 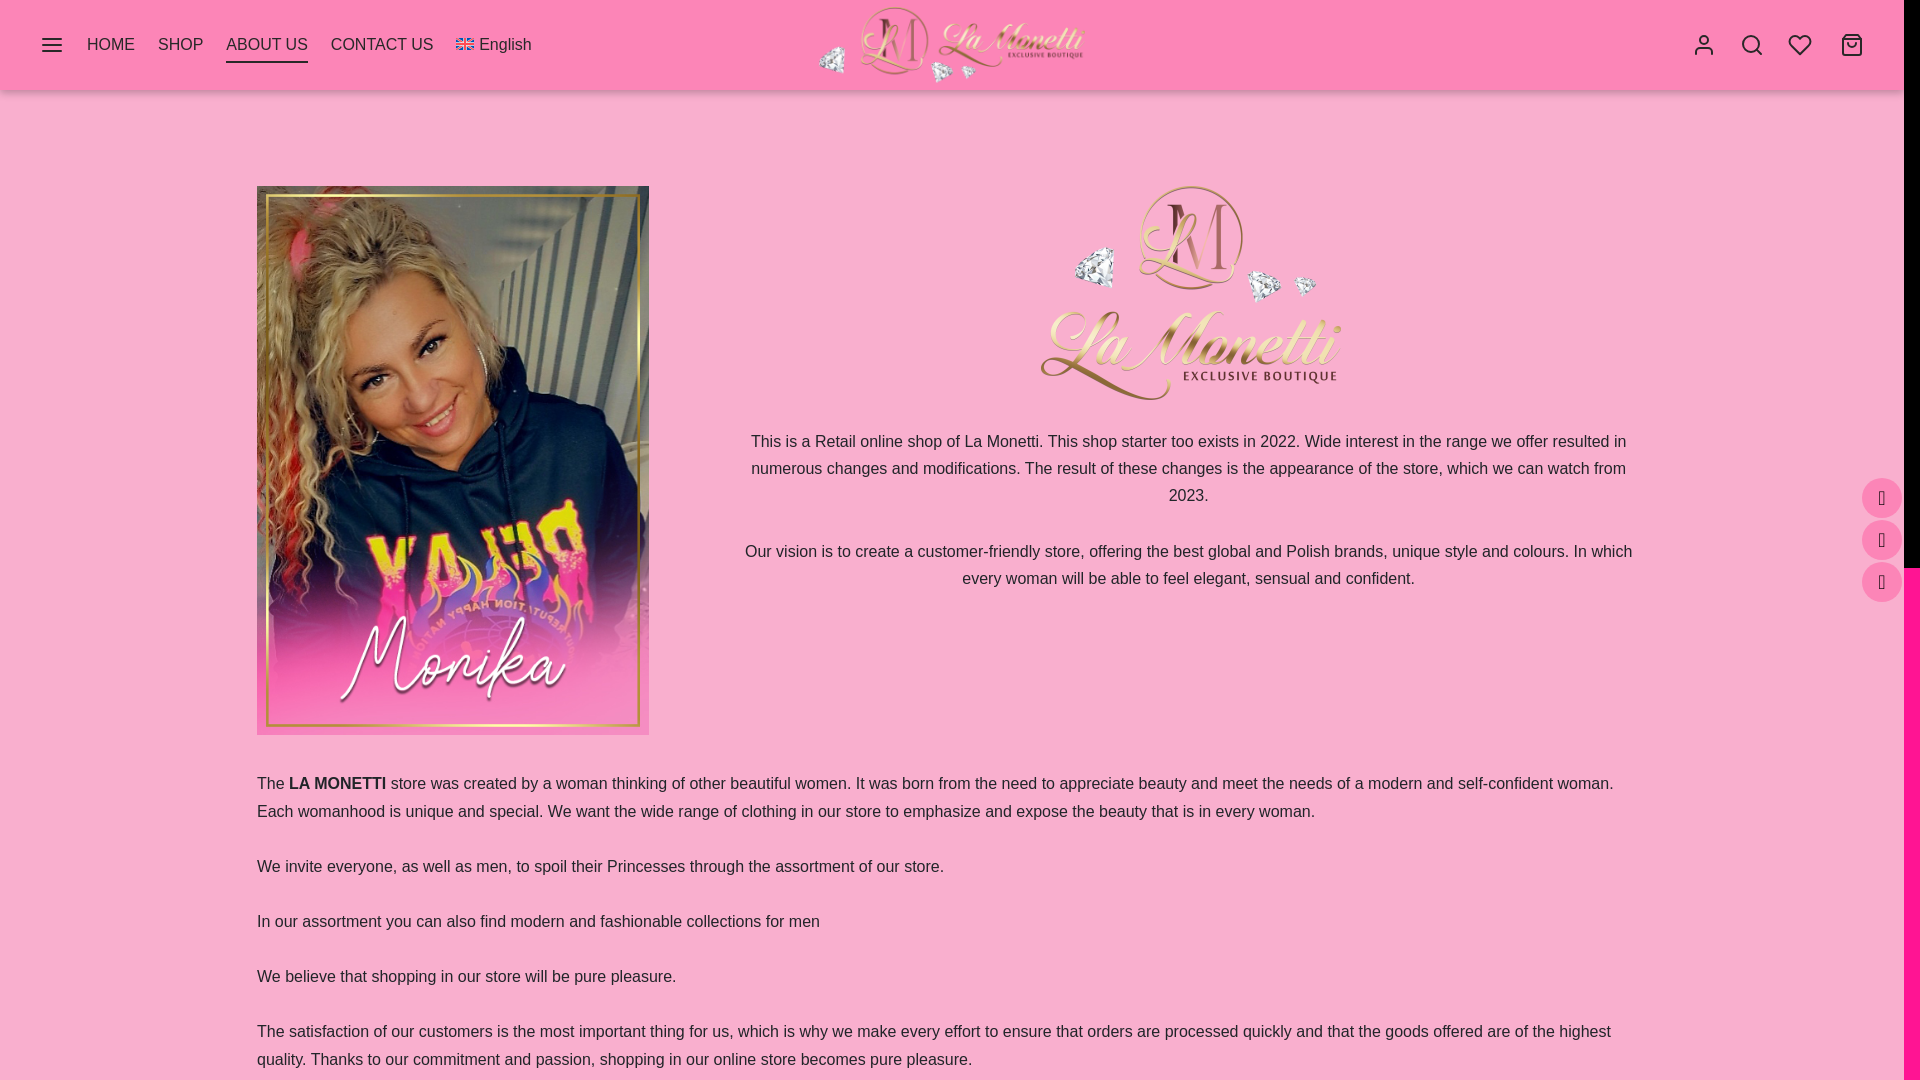 What do you see at coordinates (1852, 45) in the screenshot?
I see `Cart` at bounding box center [1852, 45].